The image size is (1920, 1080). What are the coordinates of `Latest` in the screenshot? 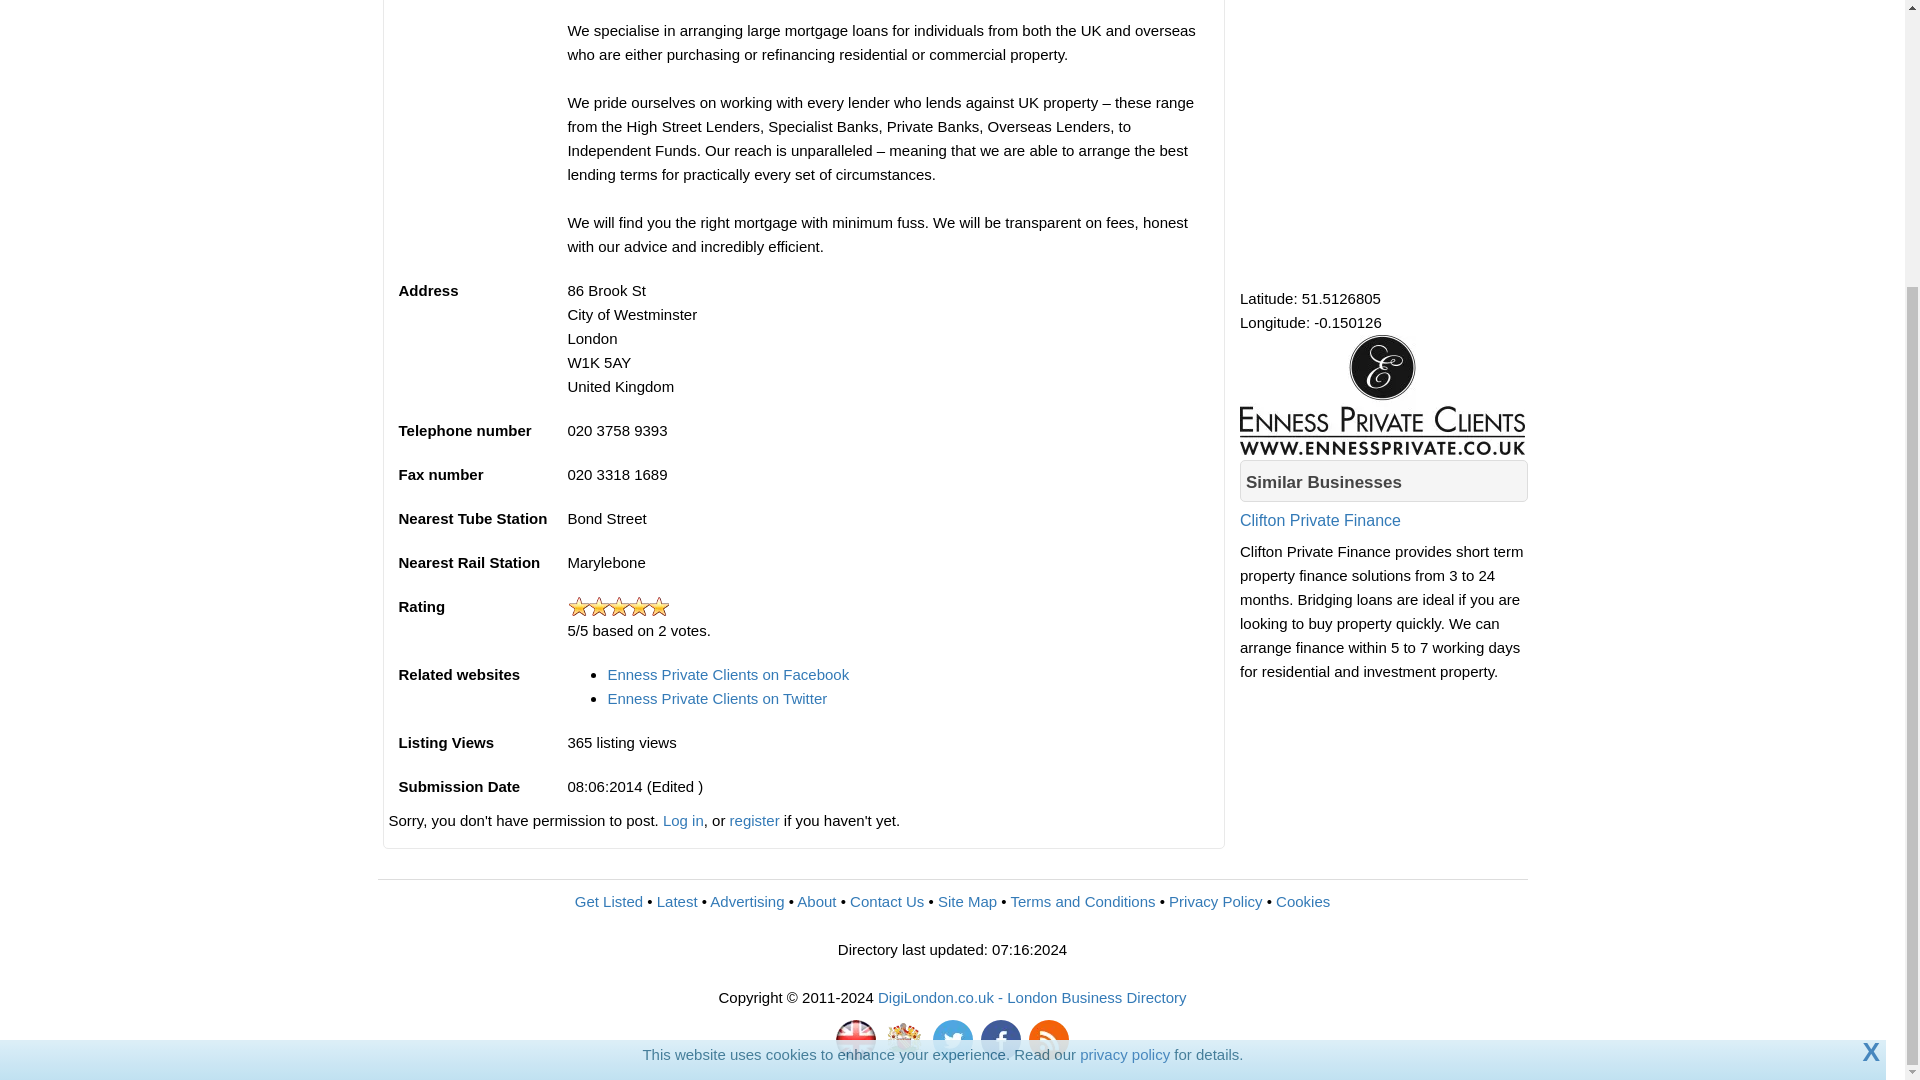 It's located at (677, 902).